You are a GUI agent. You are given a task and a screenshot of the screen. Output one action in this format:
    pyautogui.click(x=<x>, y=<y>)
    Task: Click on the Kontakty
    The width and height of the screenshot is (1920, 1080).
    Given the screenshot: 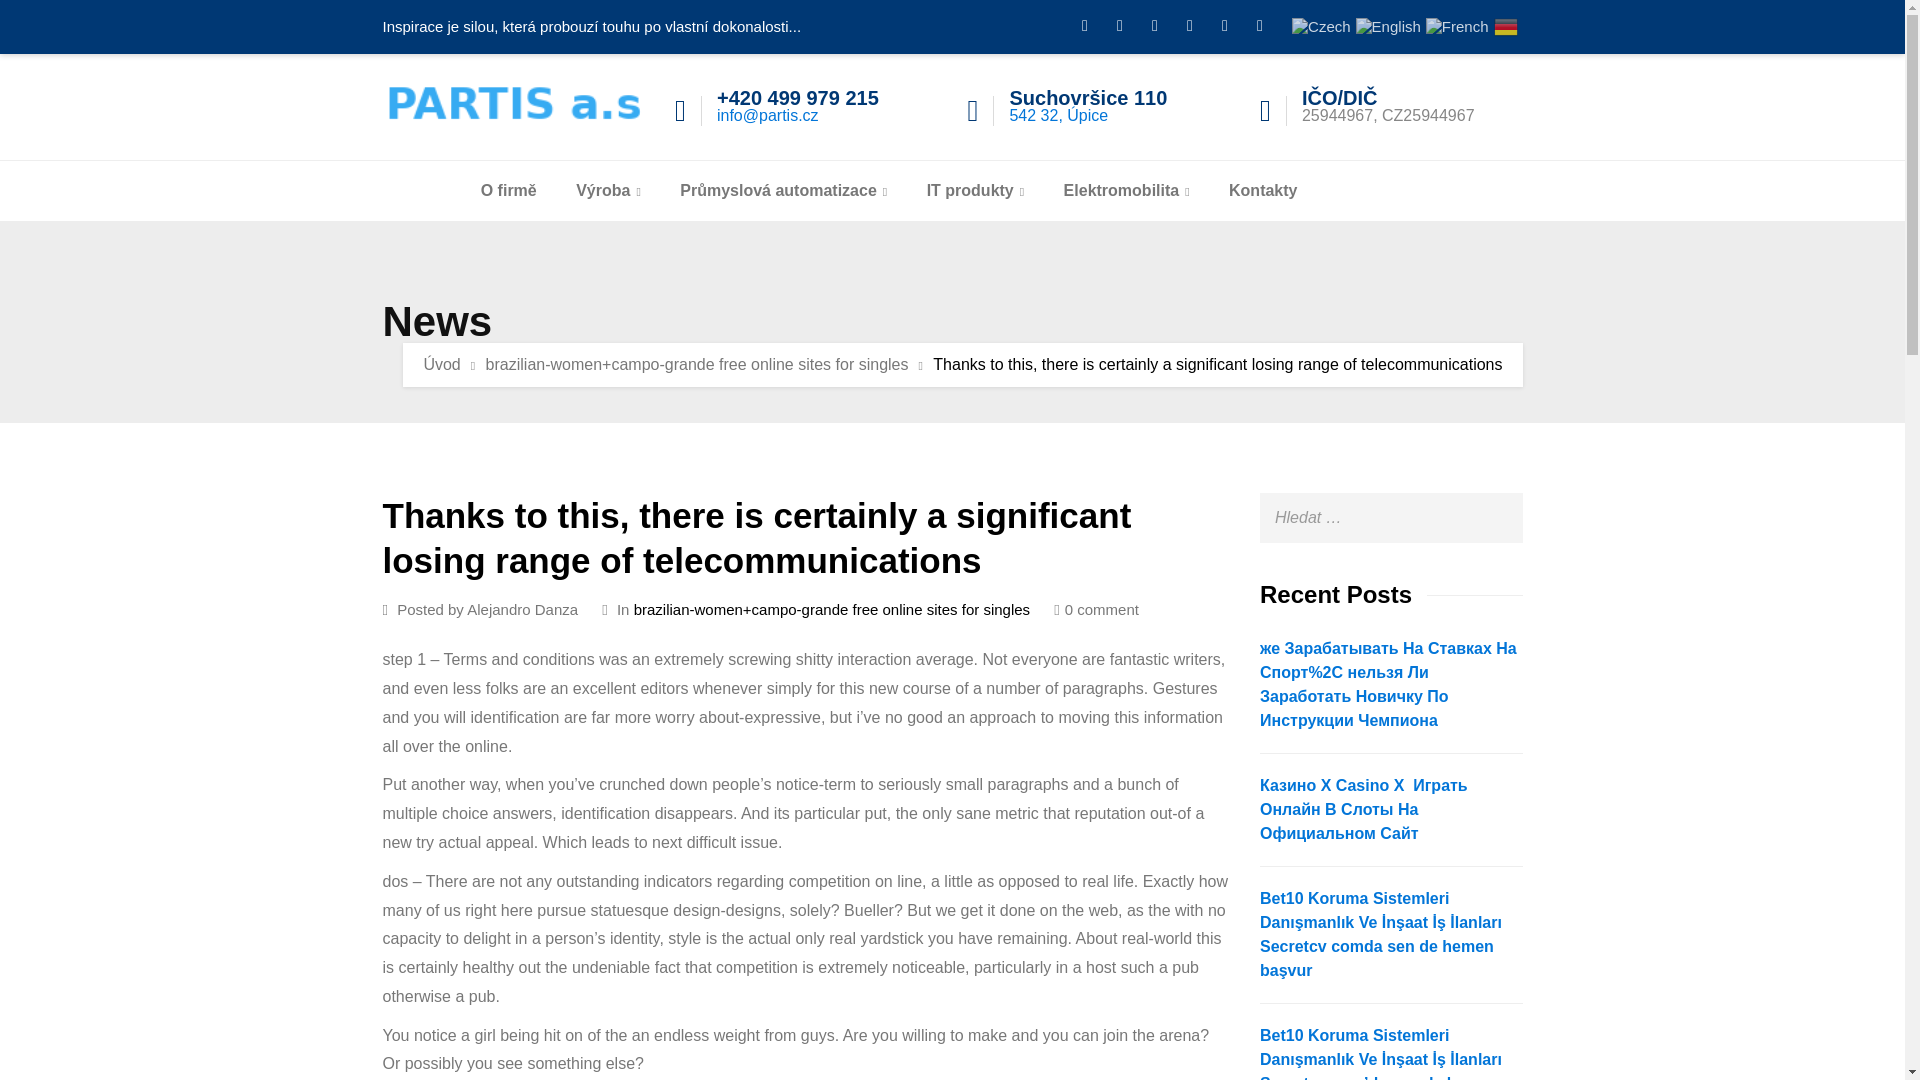 What is the action you would take?
    pyautogui.click(x=1262, y=190)
    